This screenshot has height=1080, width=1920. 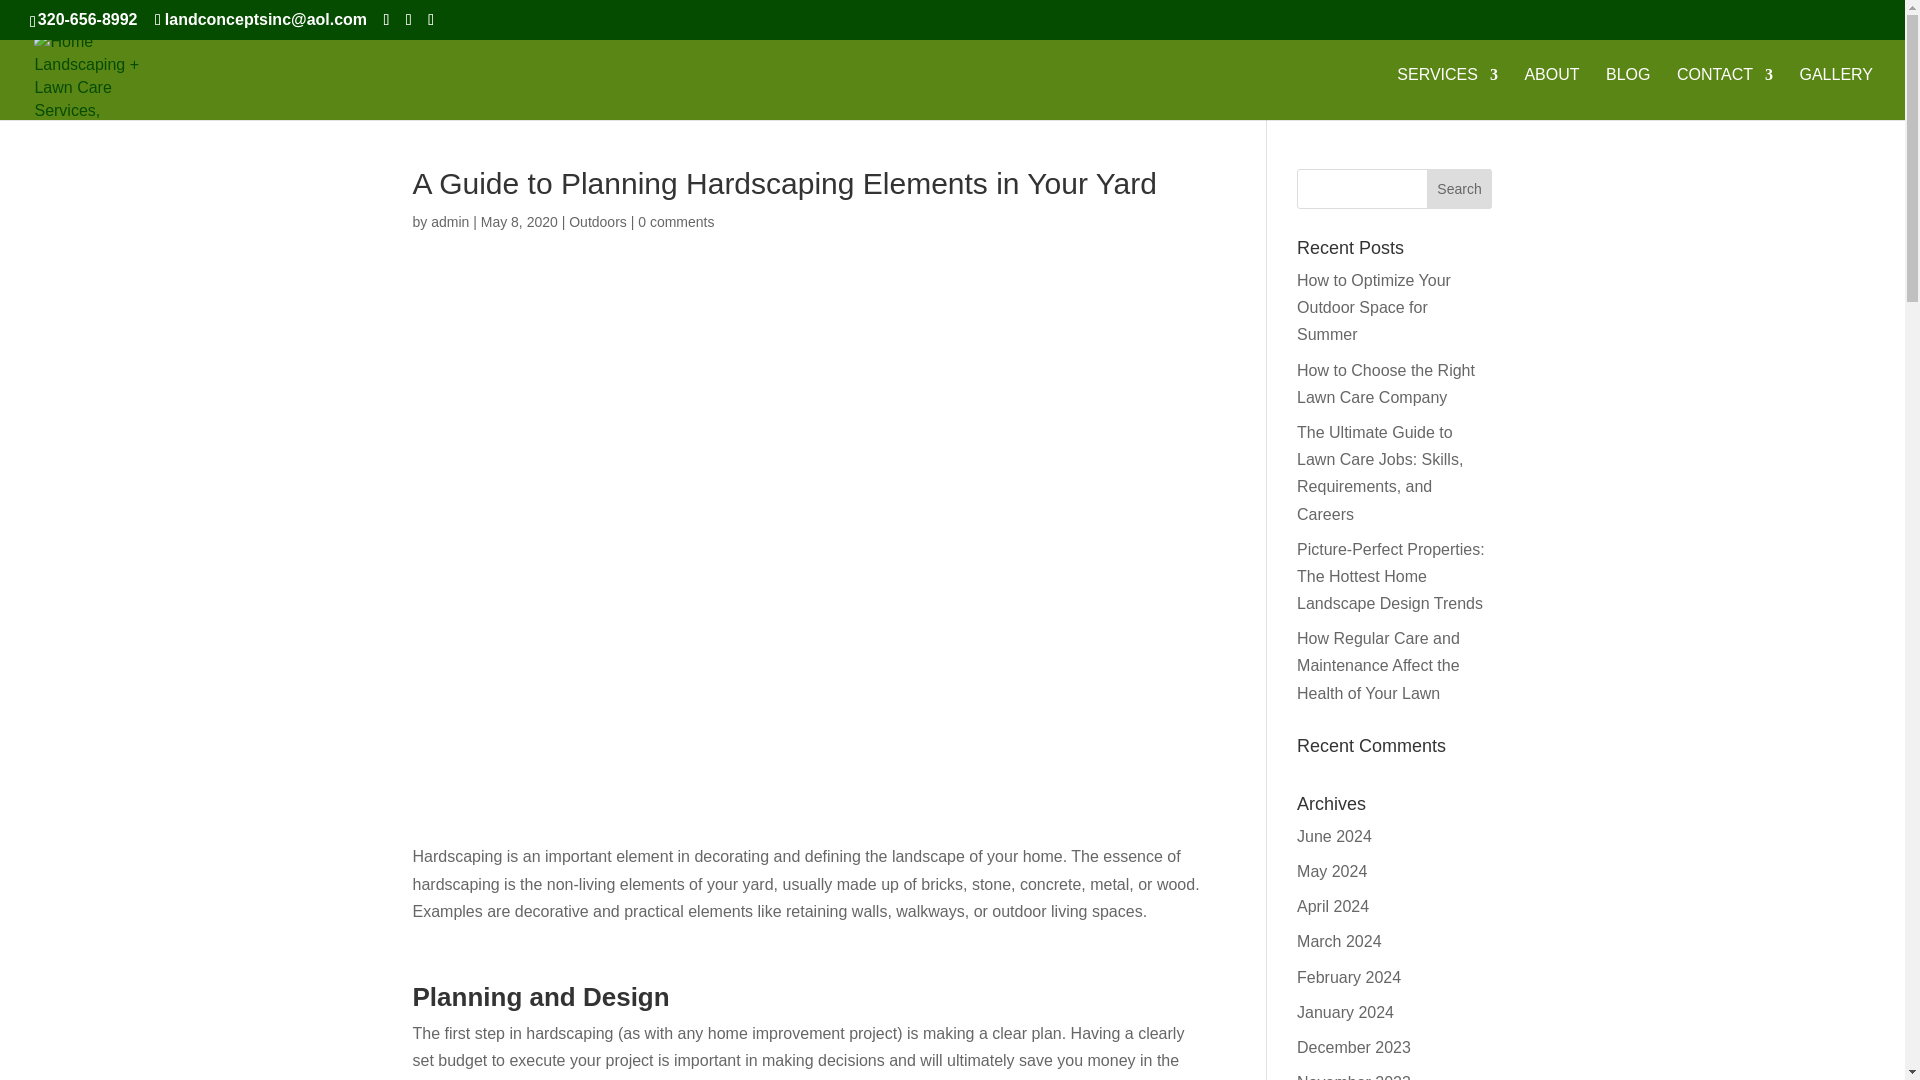 What do you see at coordinates (1460, 188) in the screenshot?
I see `Search` at bounding box center [1460, 188].